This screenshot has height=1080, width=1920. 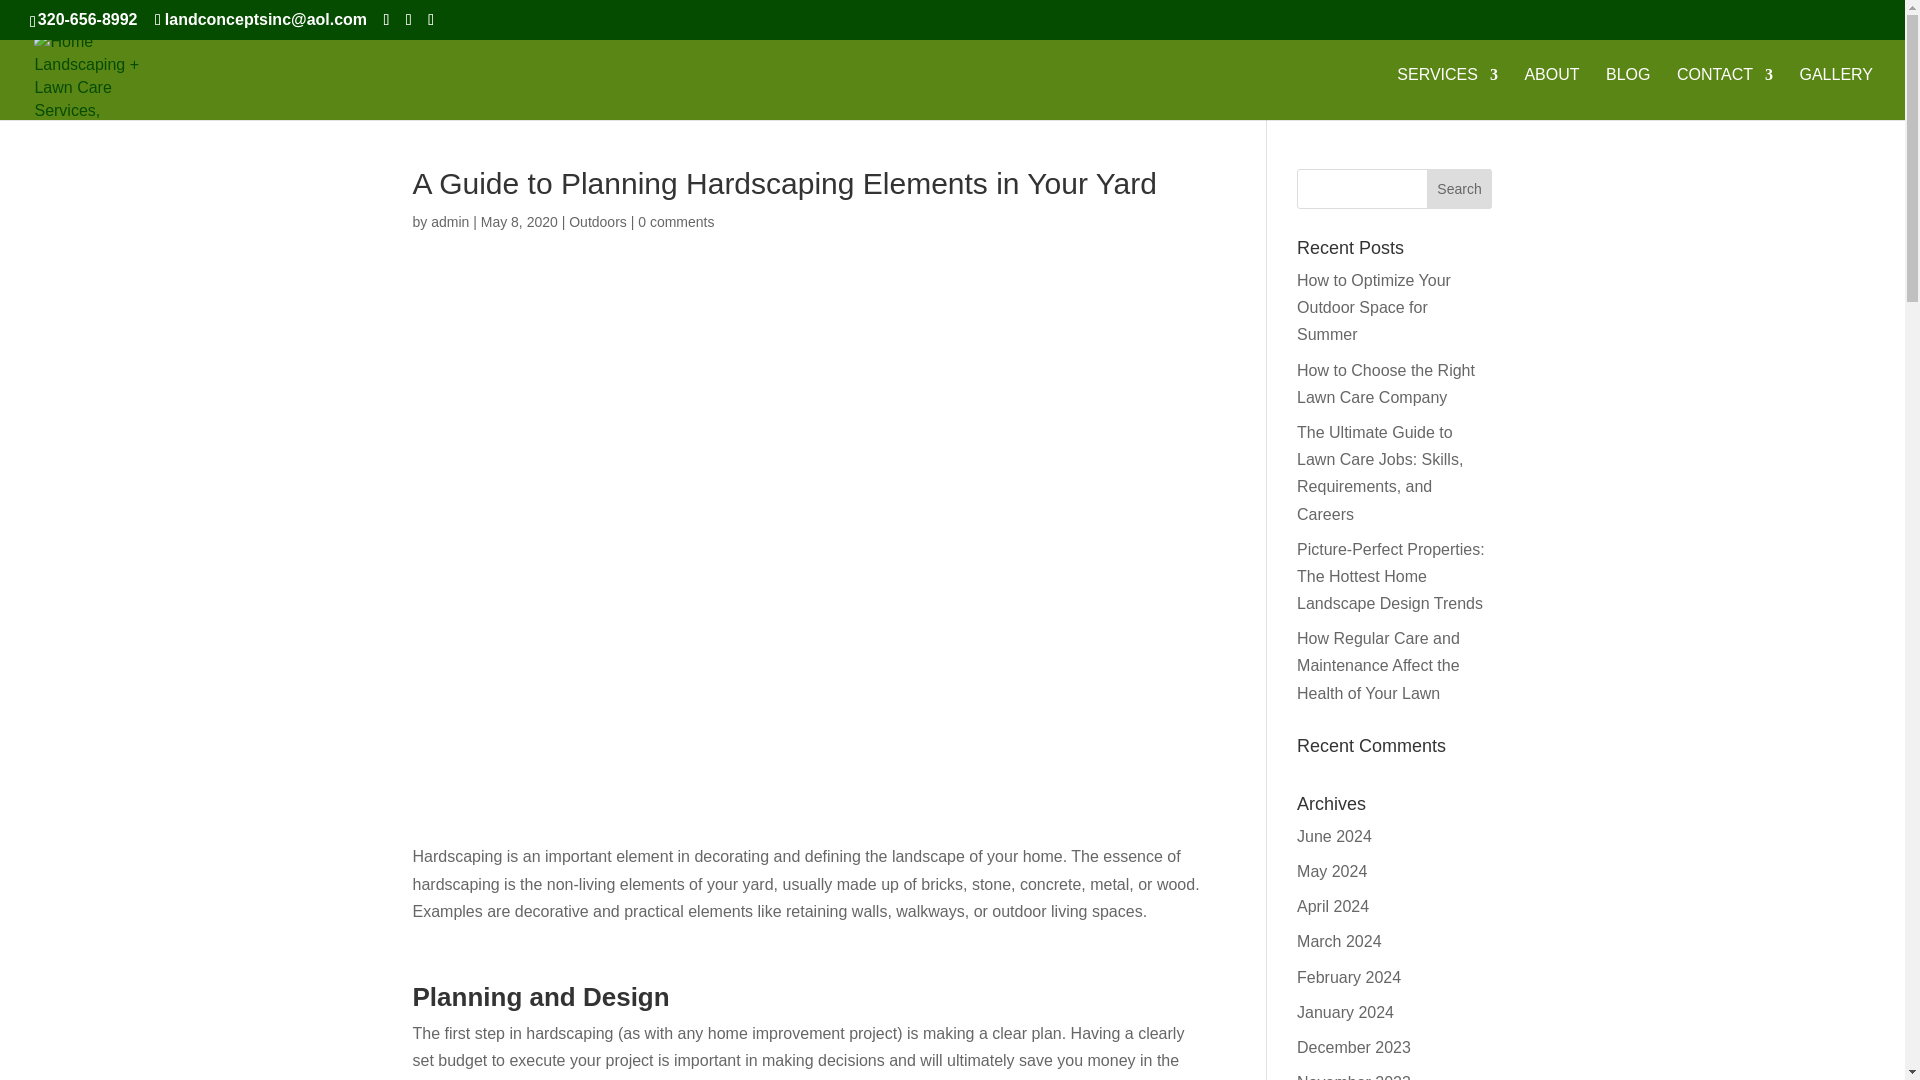 What do you see at coordinates (1460, 188) in the screenshot?
I see `Search` at bounding box center [1460, 188].